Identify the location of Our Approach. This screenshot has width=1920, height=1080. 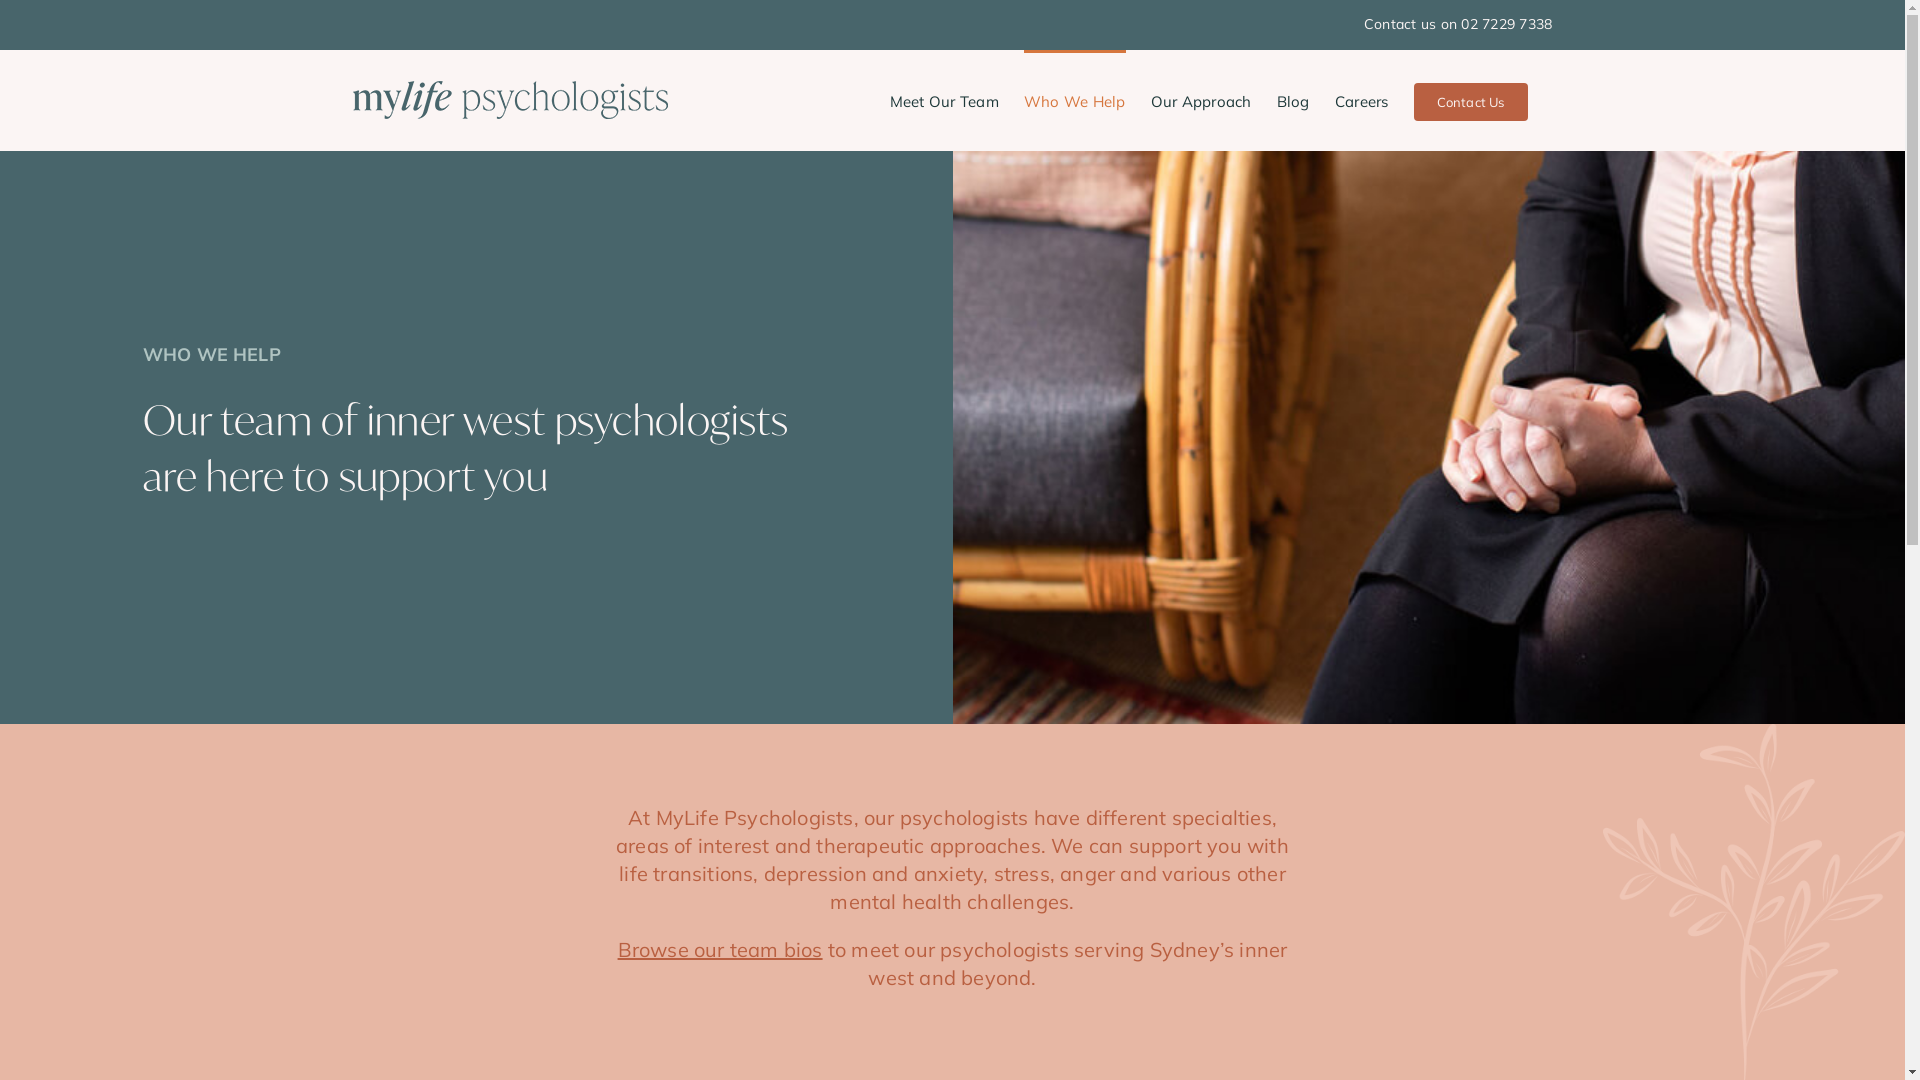
(1202, 100).